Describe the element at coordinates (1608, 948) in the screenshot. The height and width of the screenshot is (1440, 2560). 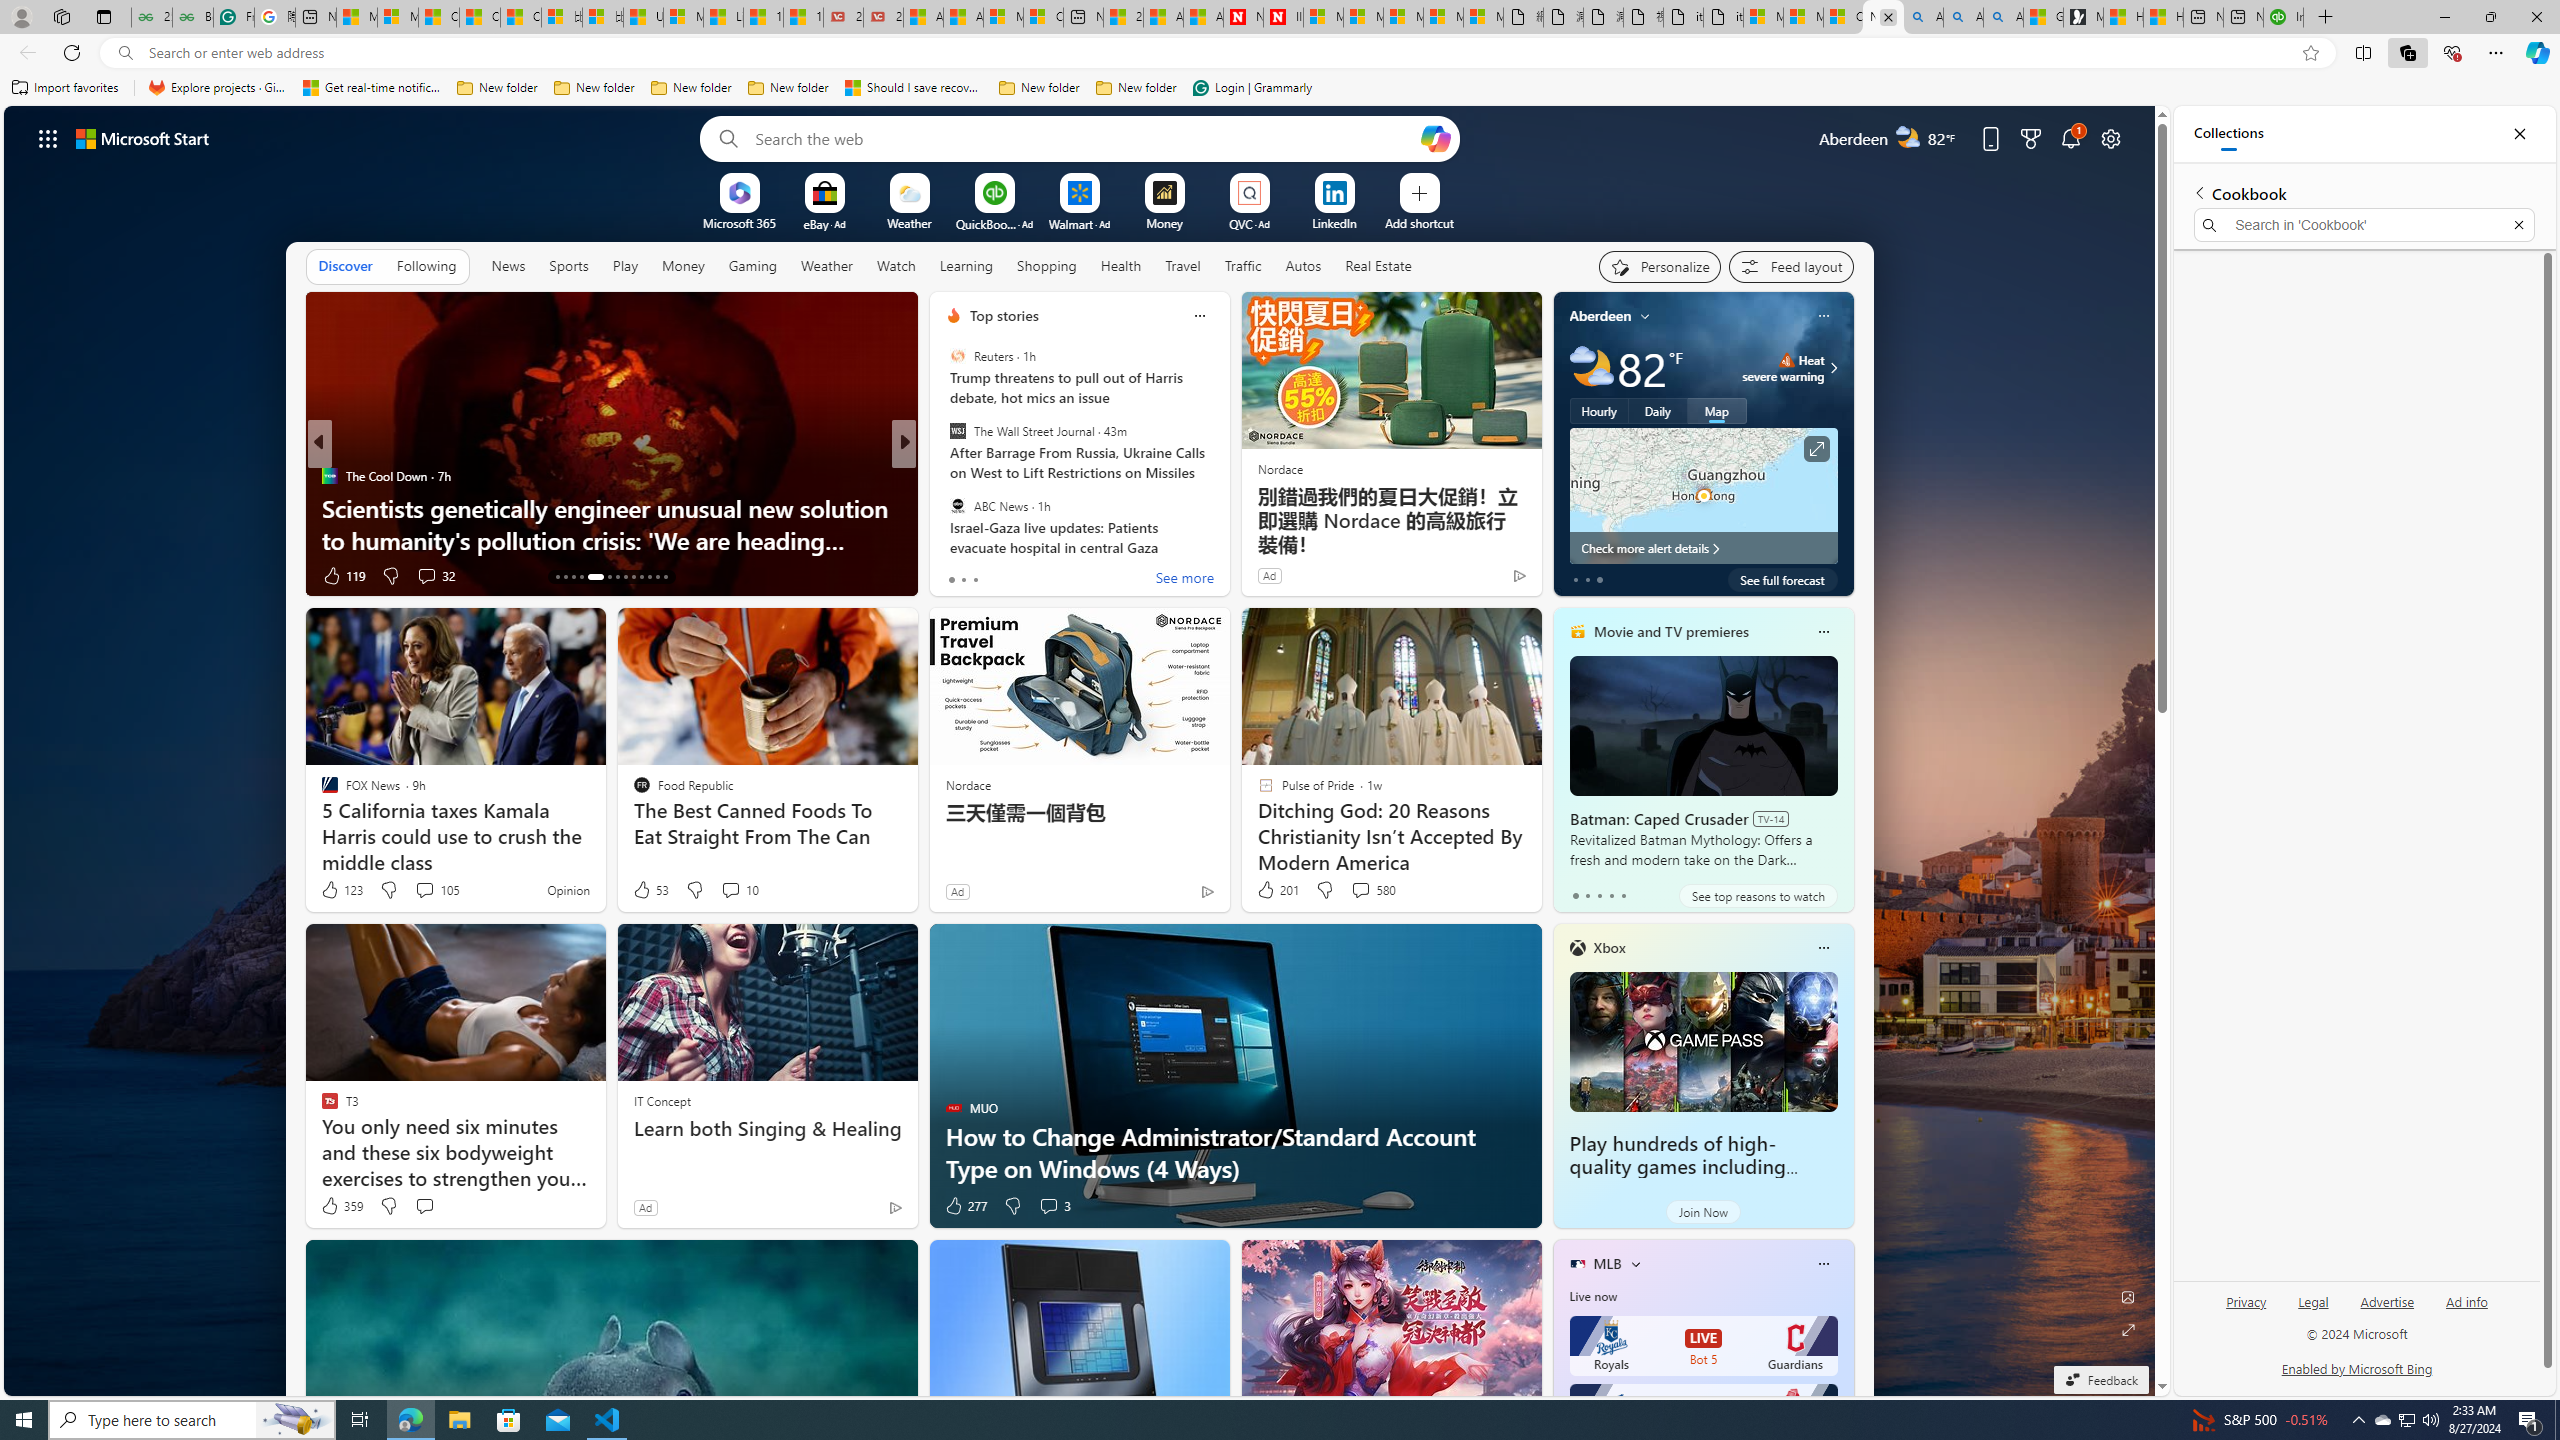
I see `Xbox` at that location.